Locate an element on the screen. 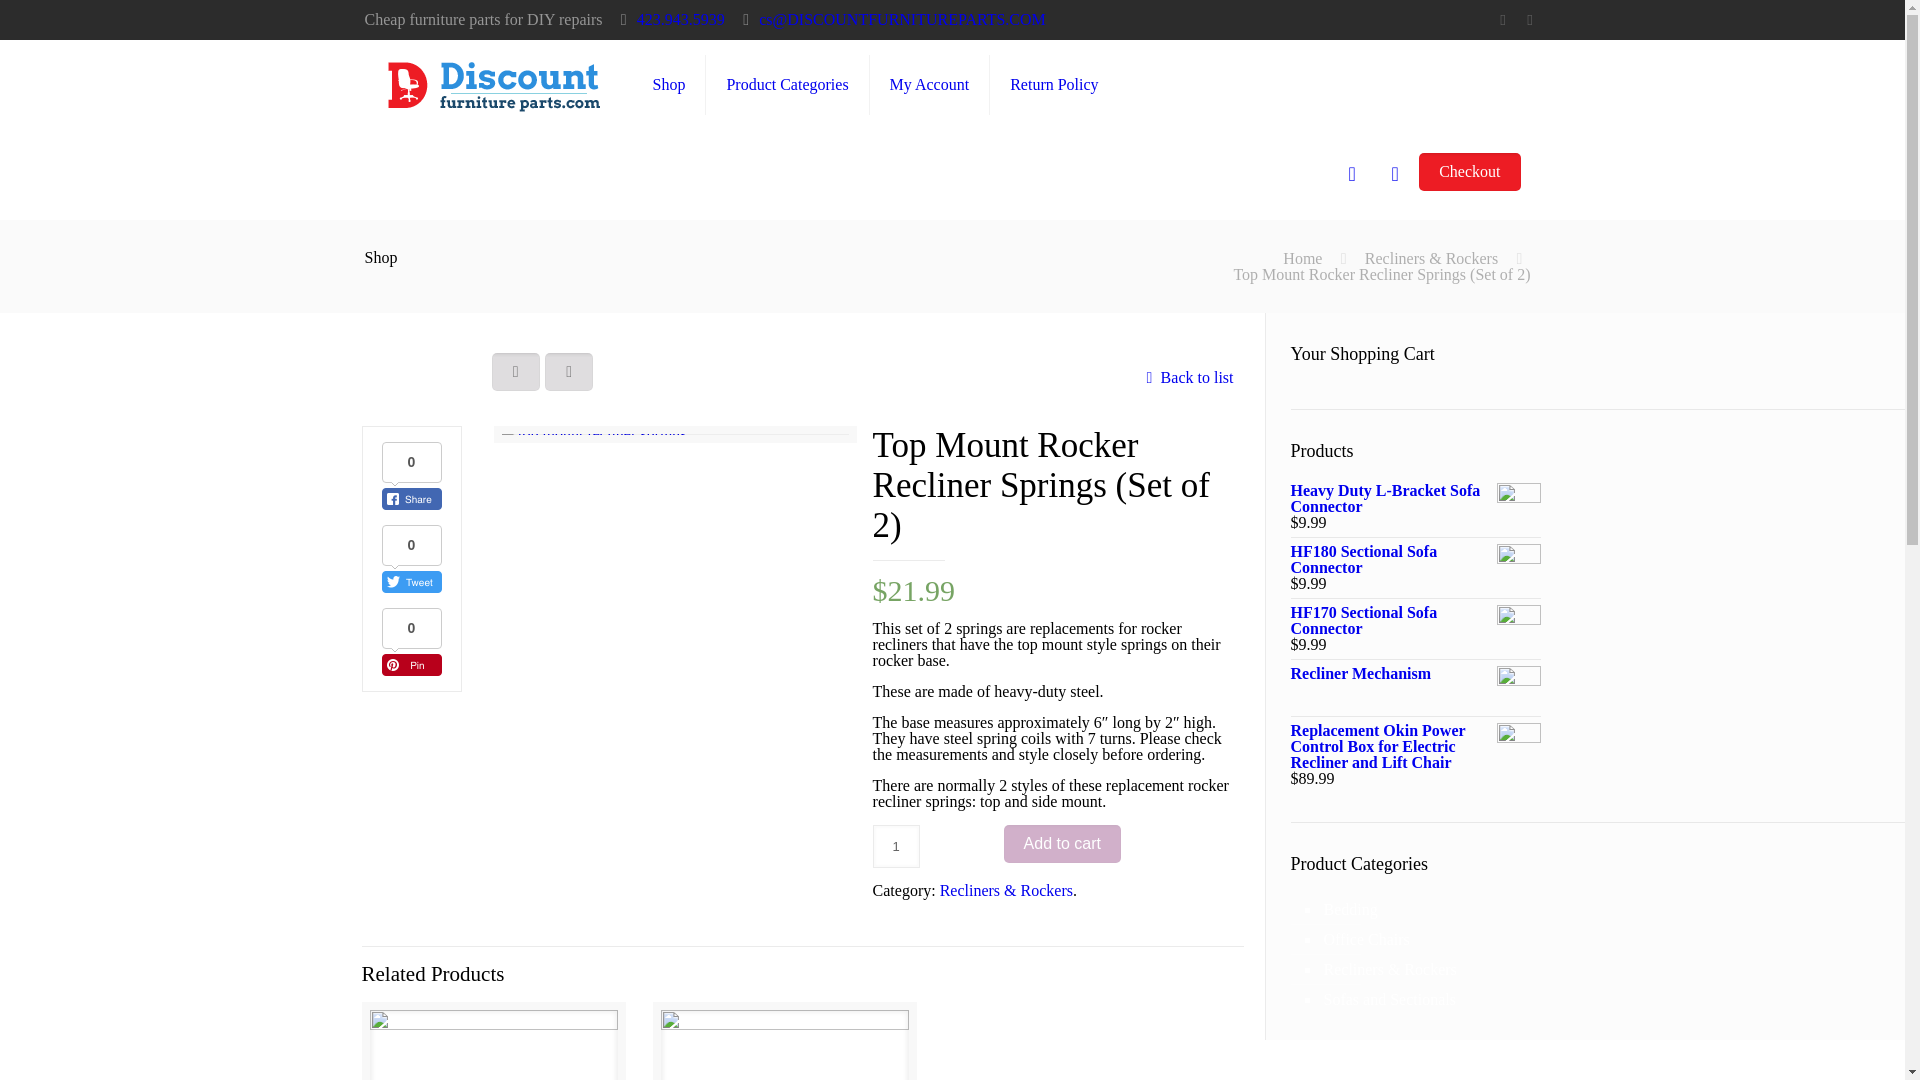 The height and width of the screenshot is (1080, 1920). Product Categories is located at coordinates (788, 84).